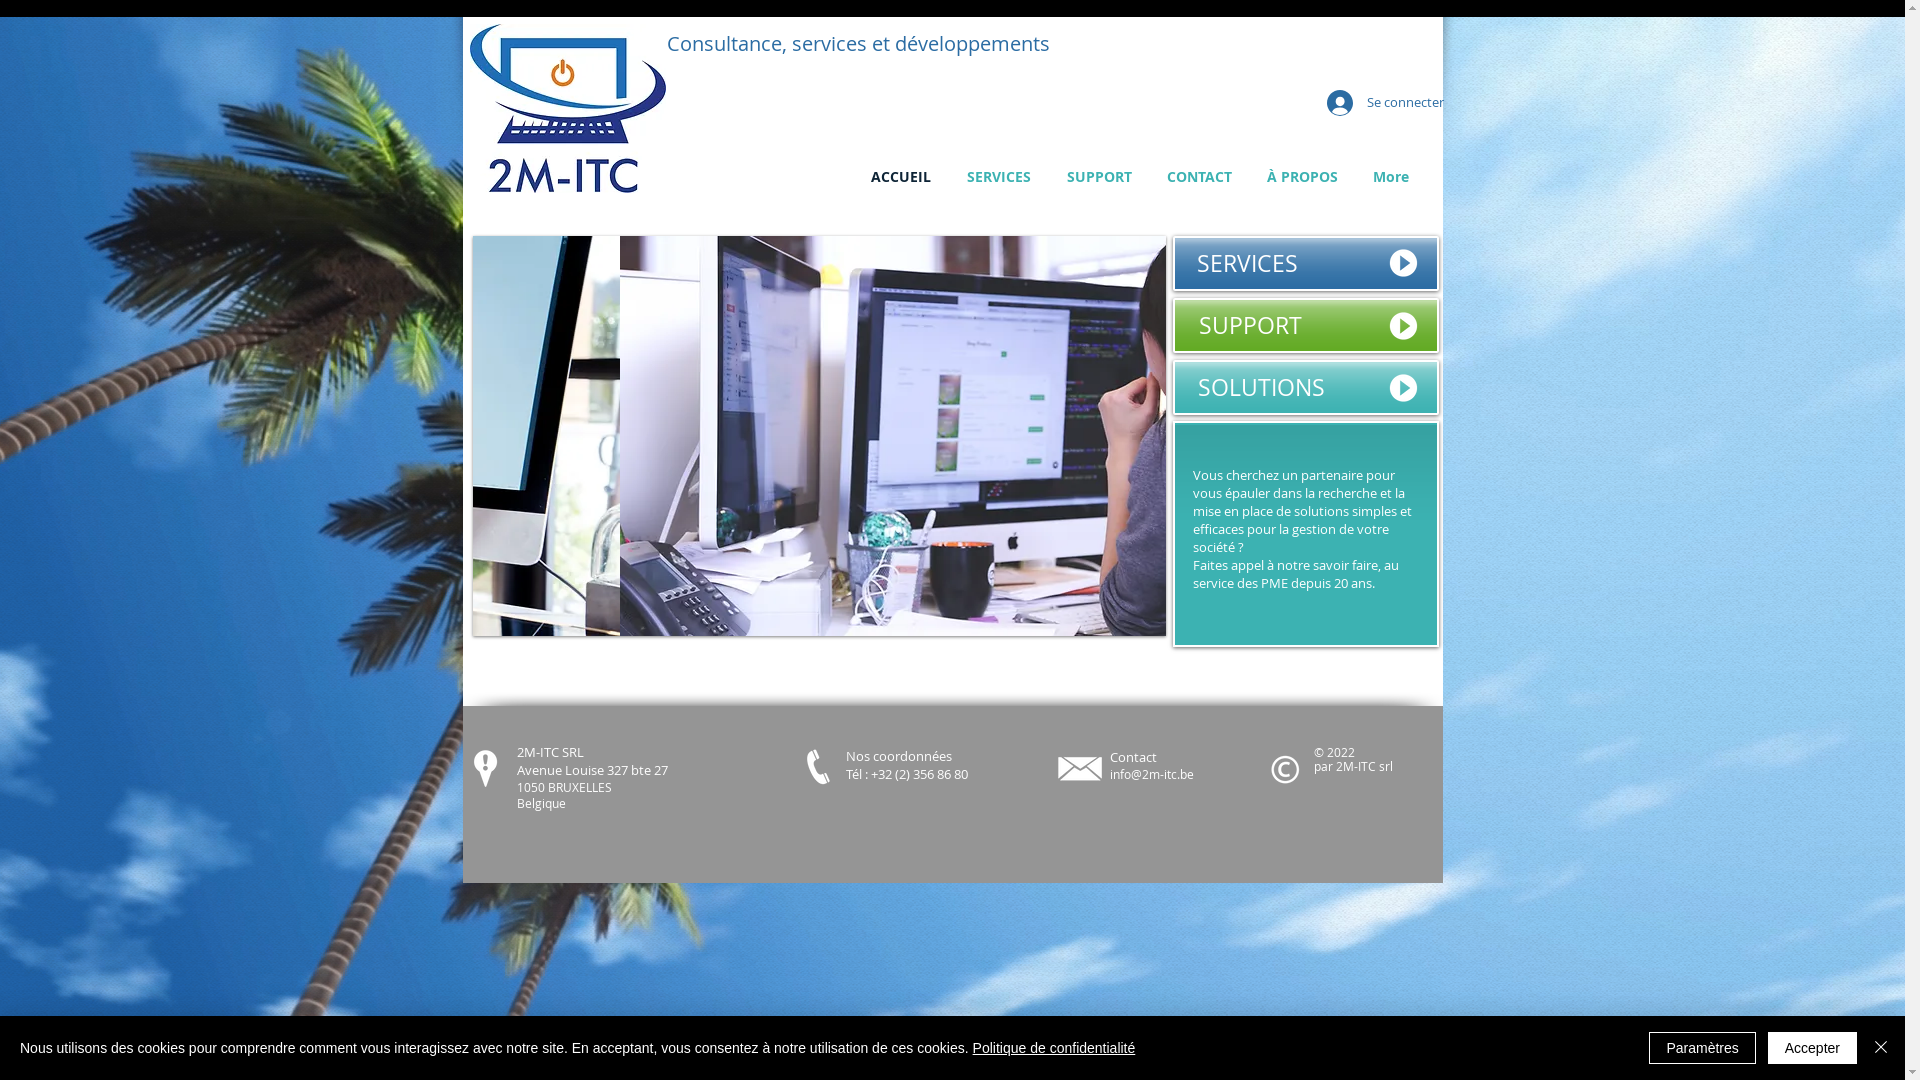  What do you see at coordinates (1305, 388) in the screenshot?
I see `SOLUTIONS` at bounding box center [1305, 388].